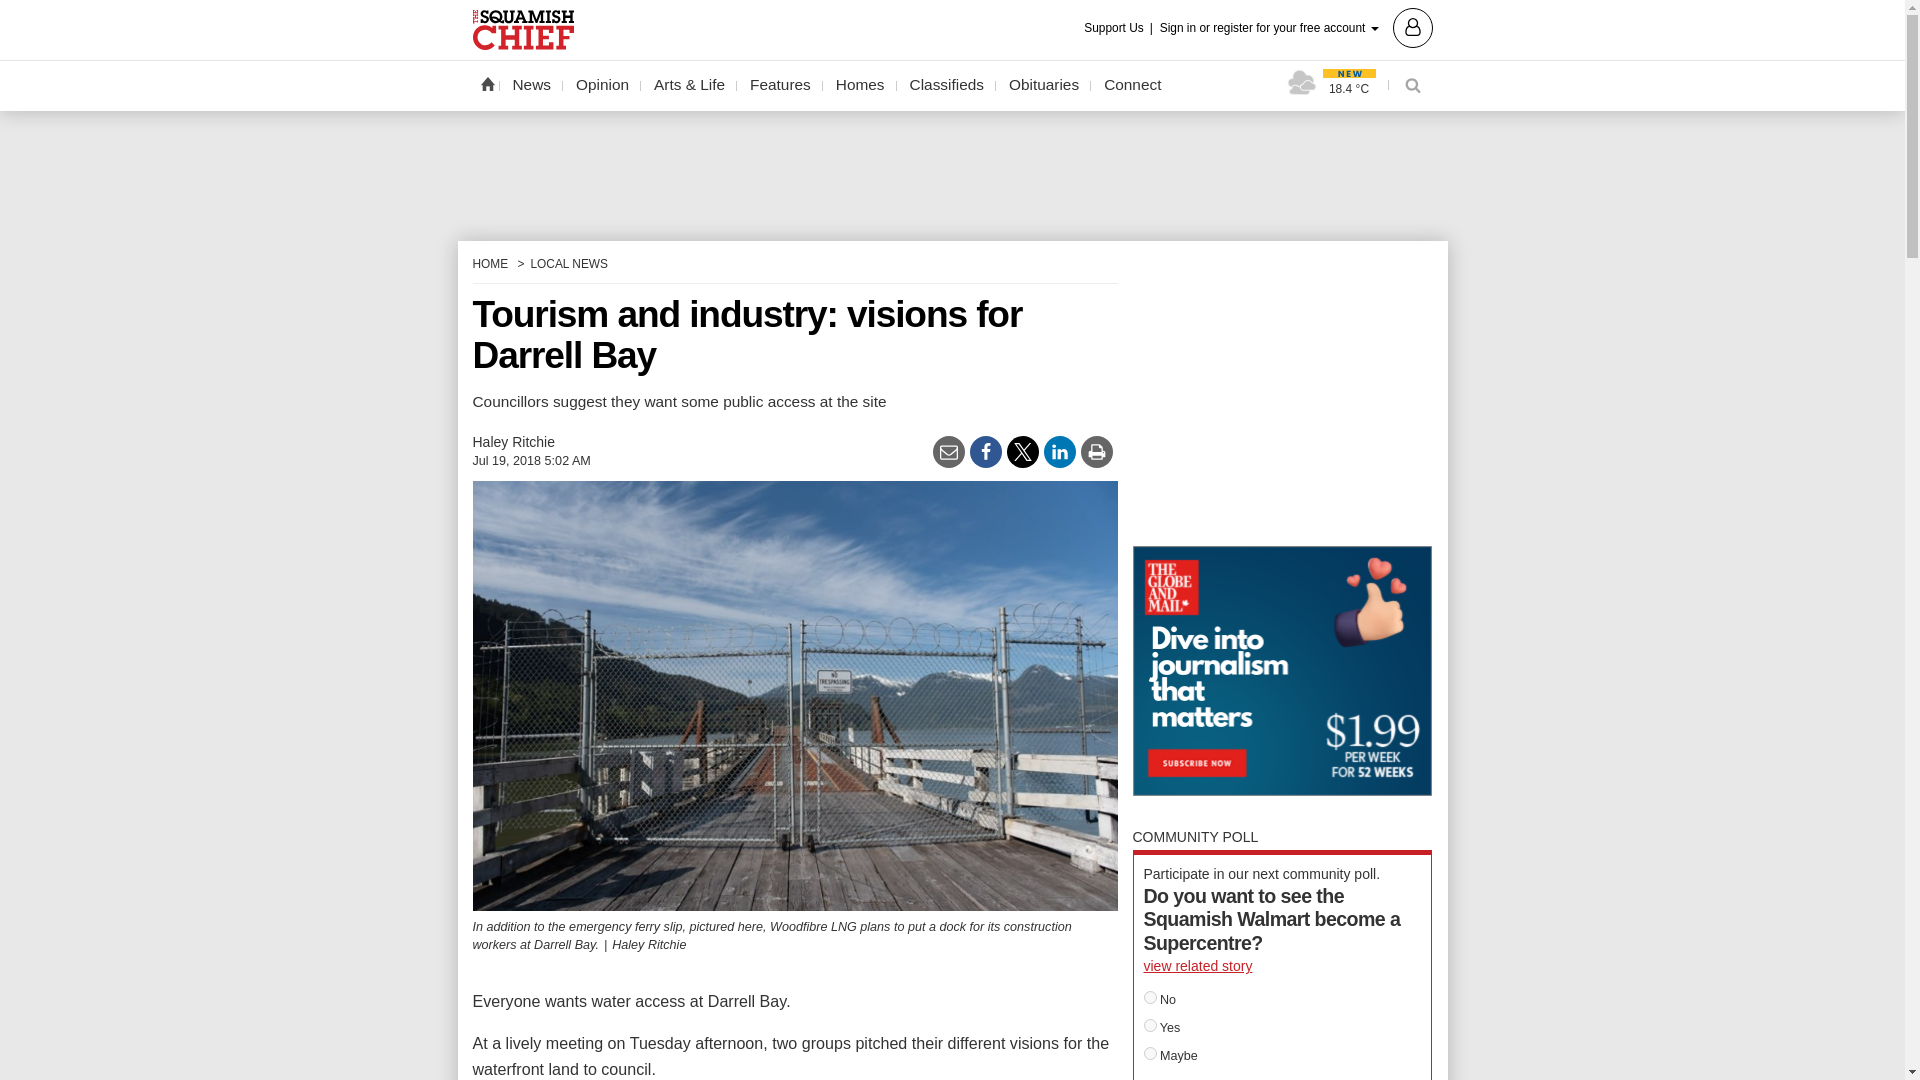 This screenshot has height=1080, width=1920. What do you see at coordinates (602, 85) in the screenshot?
I see `Opinion` at bounding box center [602, 85].